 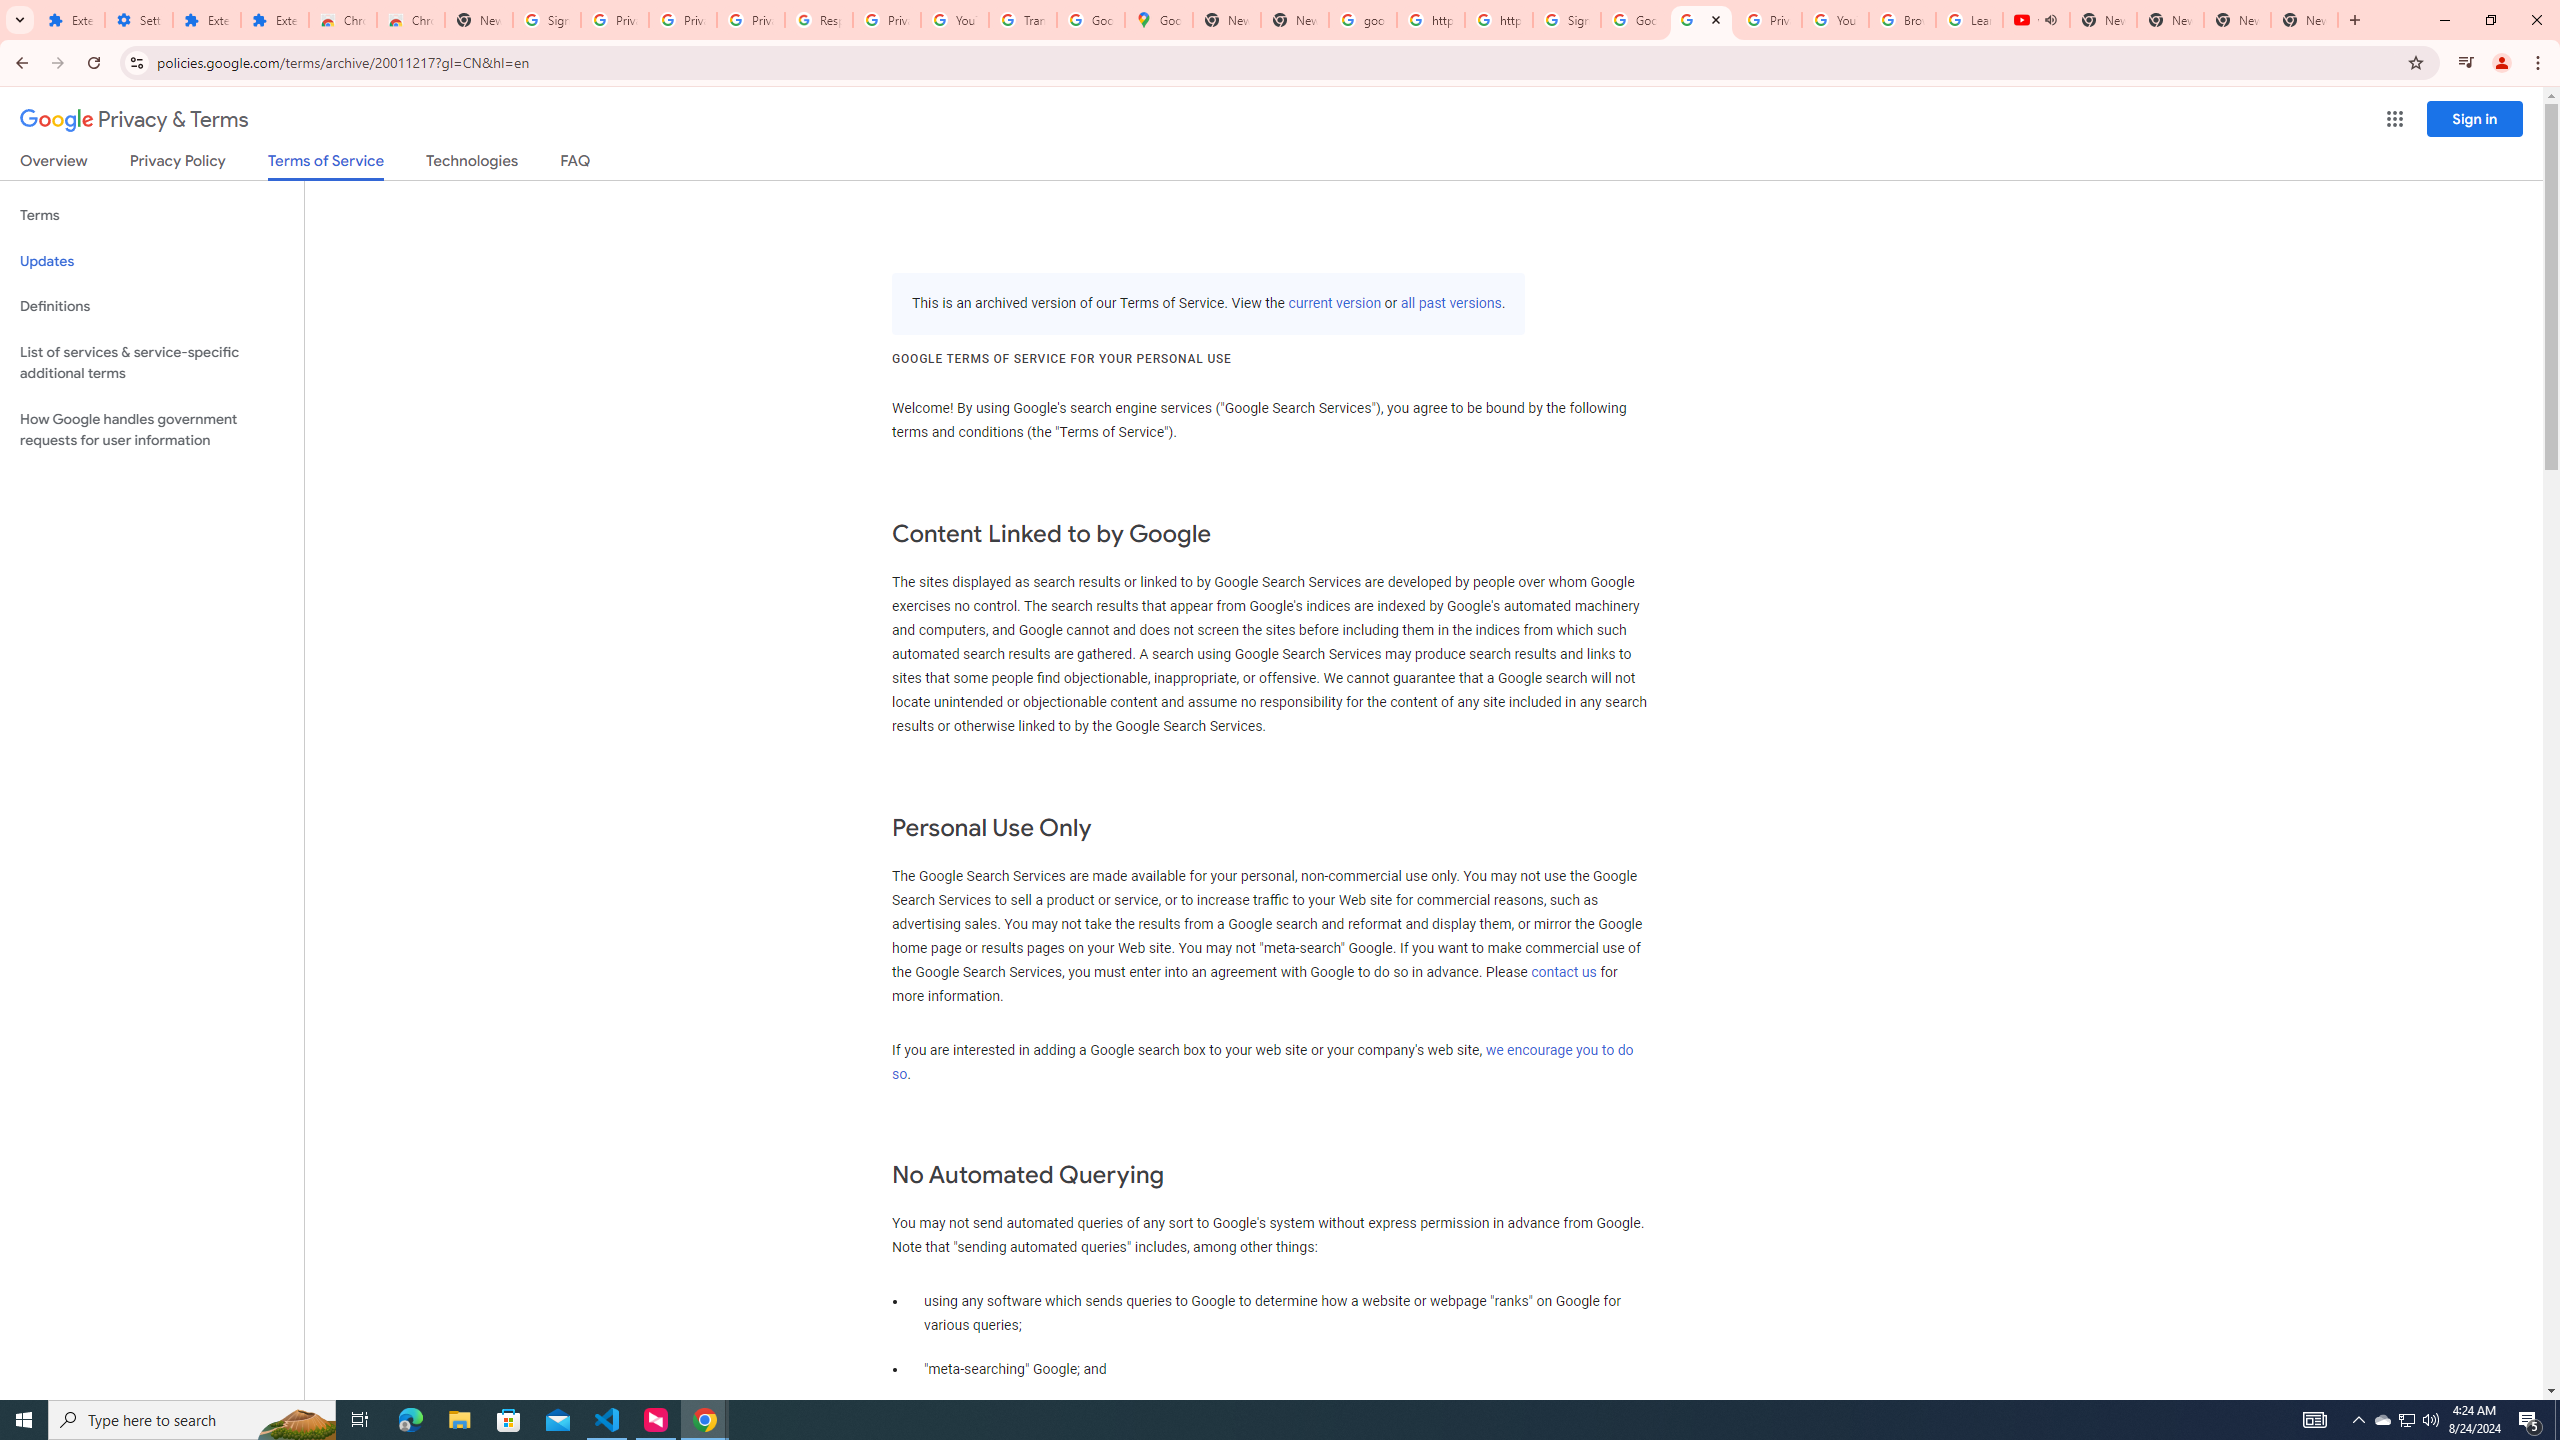 I want to click on Extensions, so click(x=274, y=20).